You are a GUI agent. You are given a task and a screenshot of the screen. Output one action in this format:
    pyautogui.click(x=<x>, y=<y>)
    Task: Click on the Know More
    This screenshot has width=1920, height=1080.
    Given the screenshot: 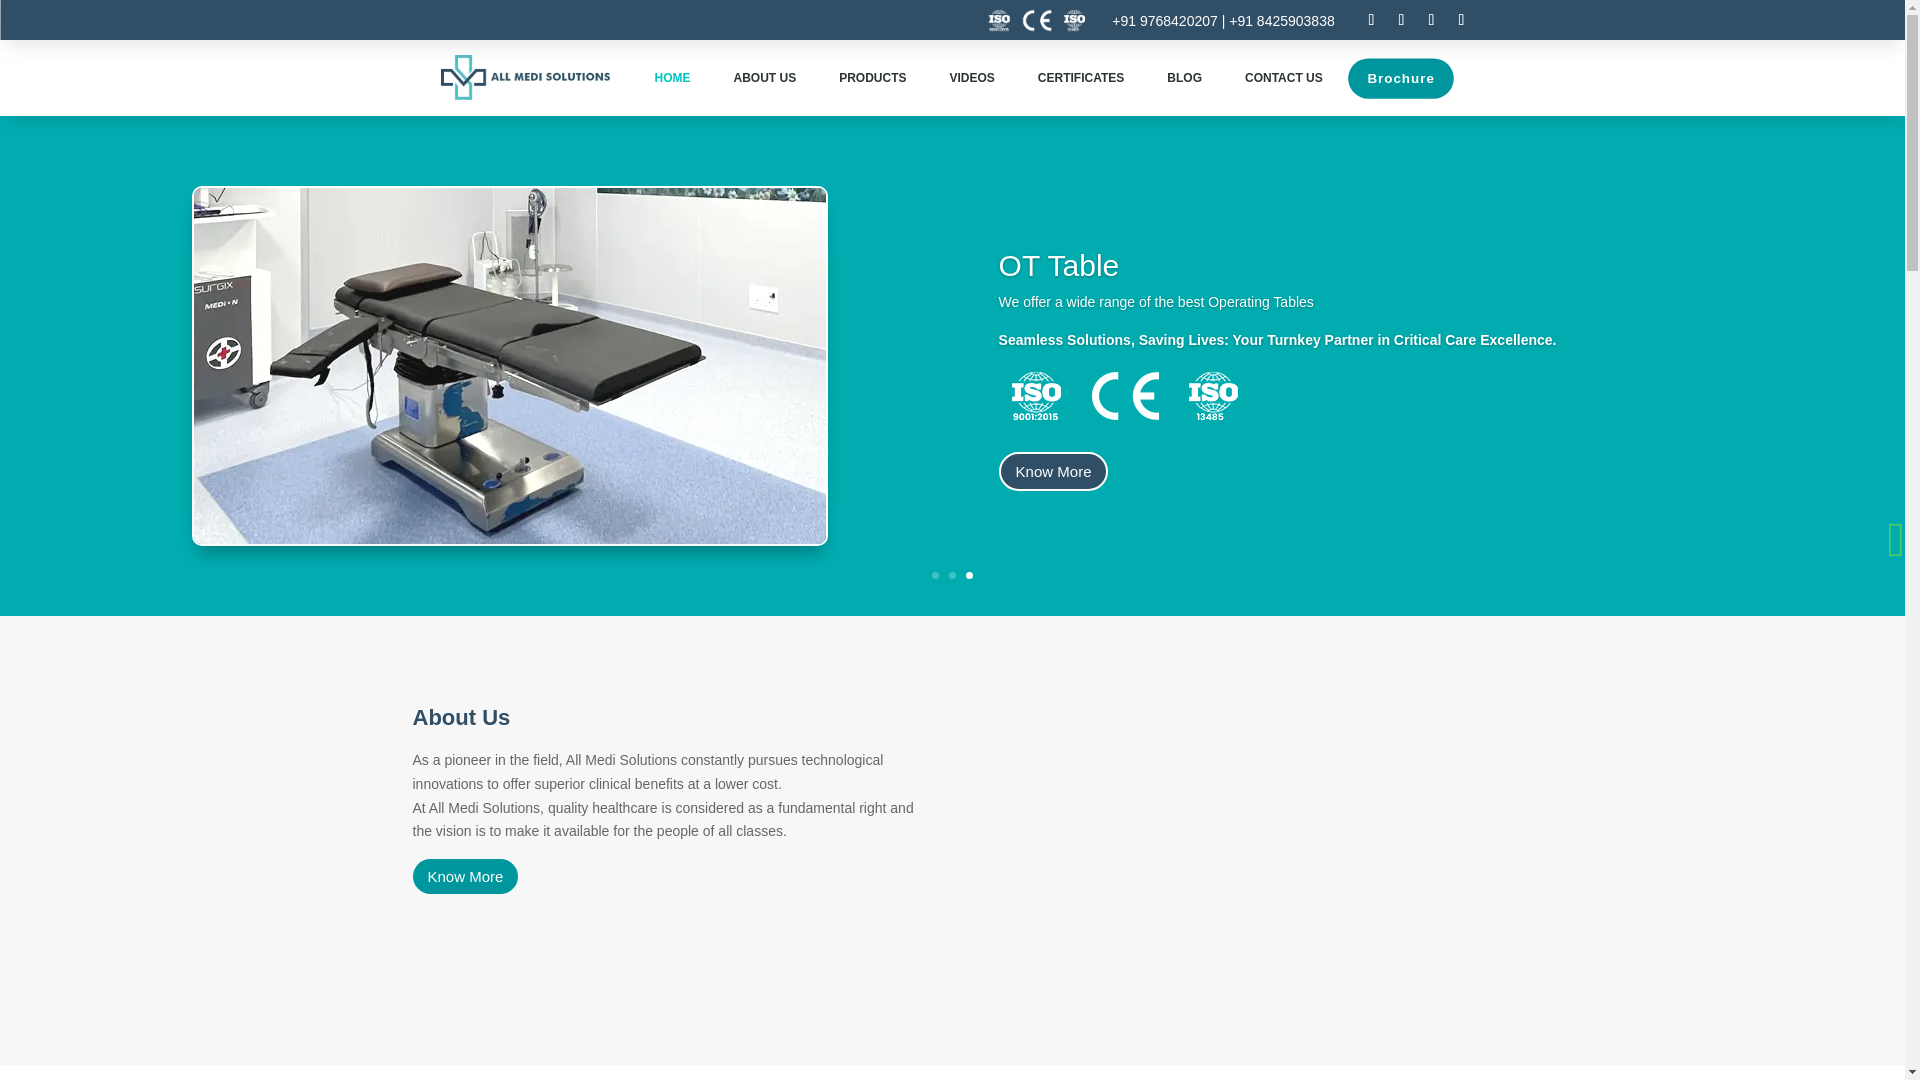 What is the action you would take?
    pyautogui.click(x=465, y=876)
    